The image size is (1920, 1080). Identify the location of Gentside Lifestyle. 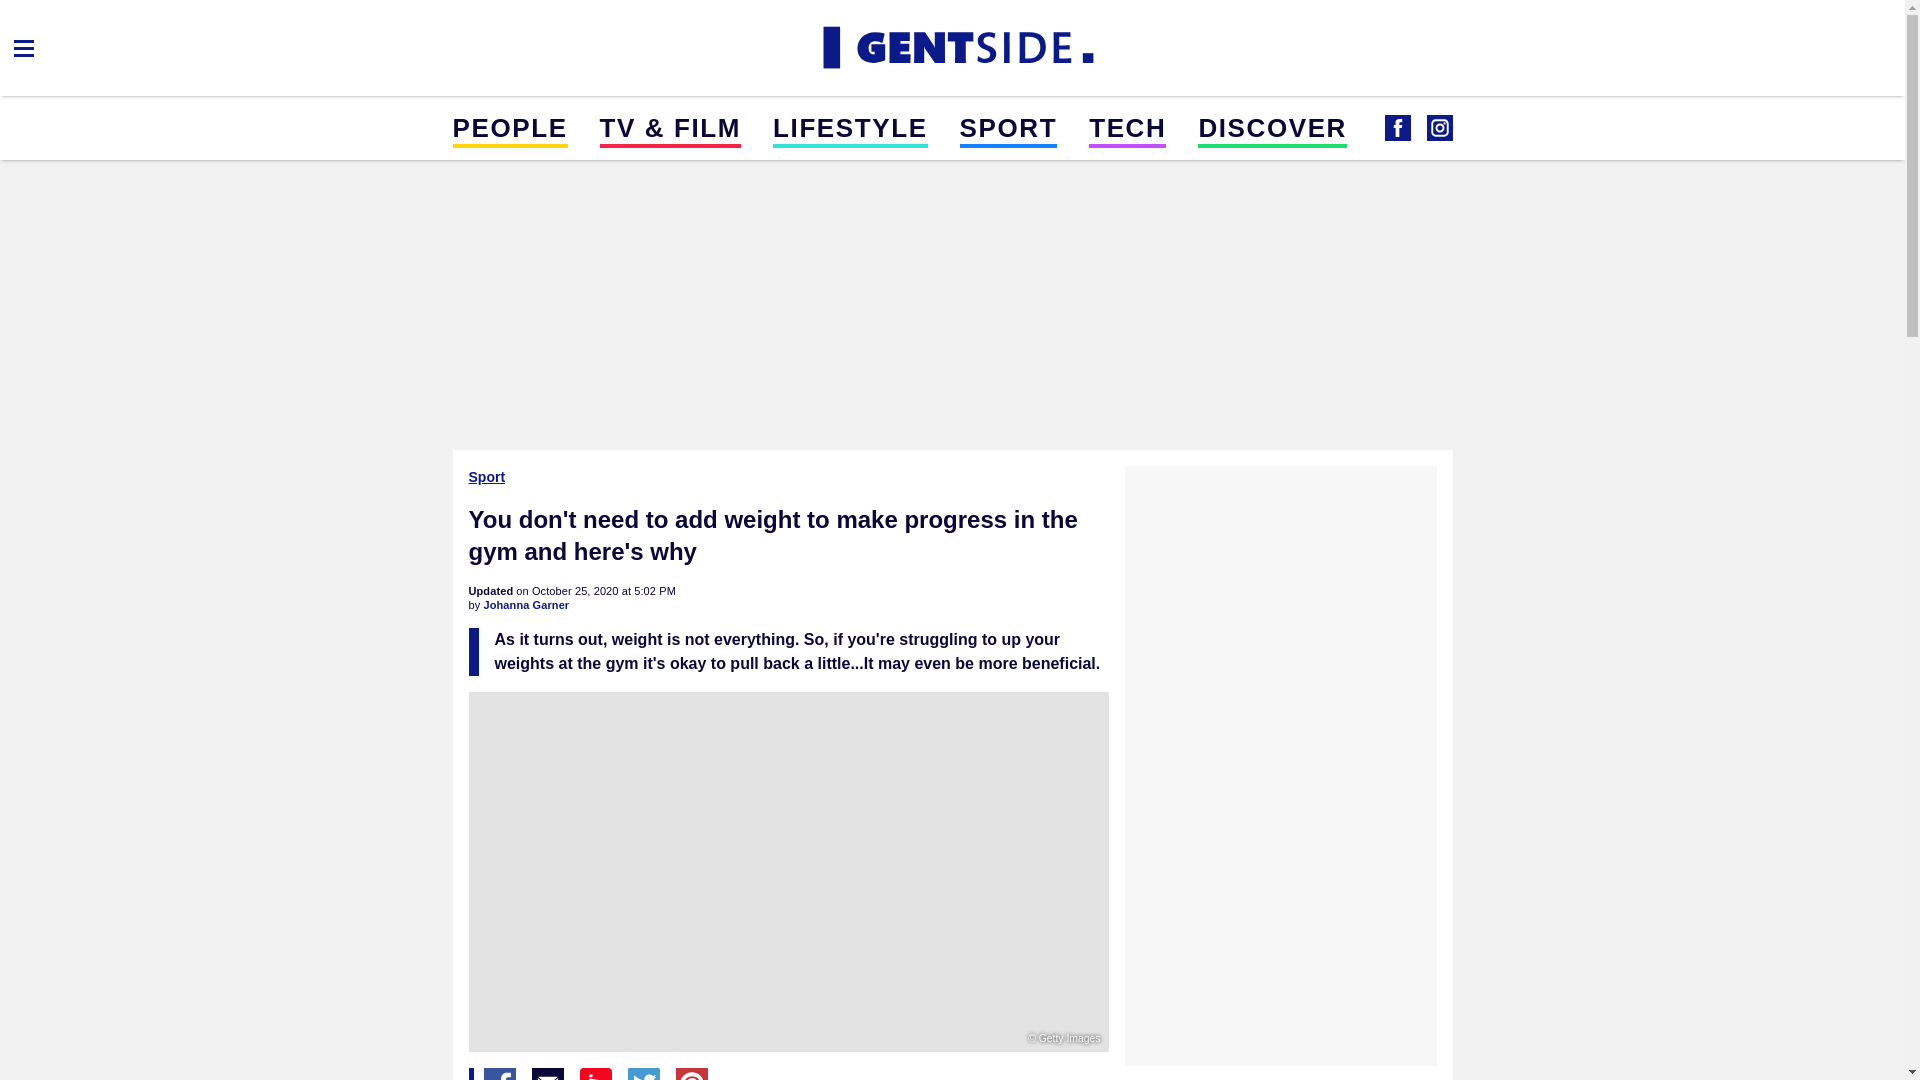
(1396, 128).